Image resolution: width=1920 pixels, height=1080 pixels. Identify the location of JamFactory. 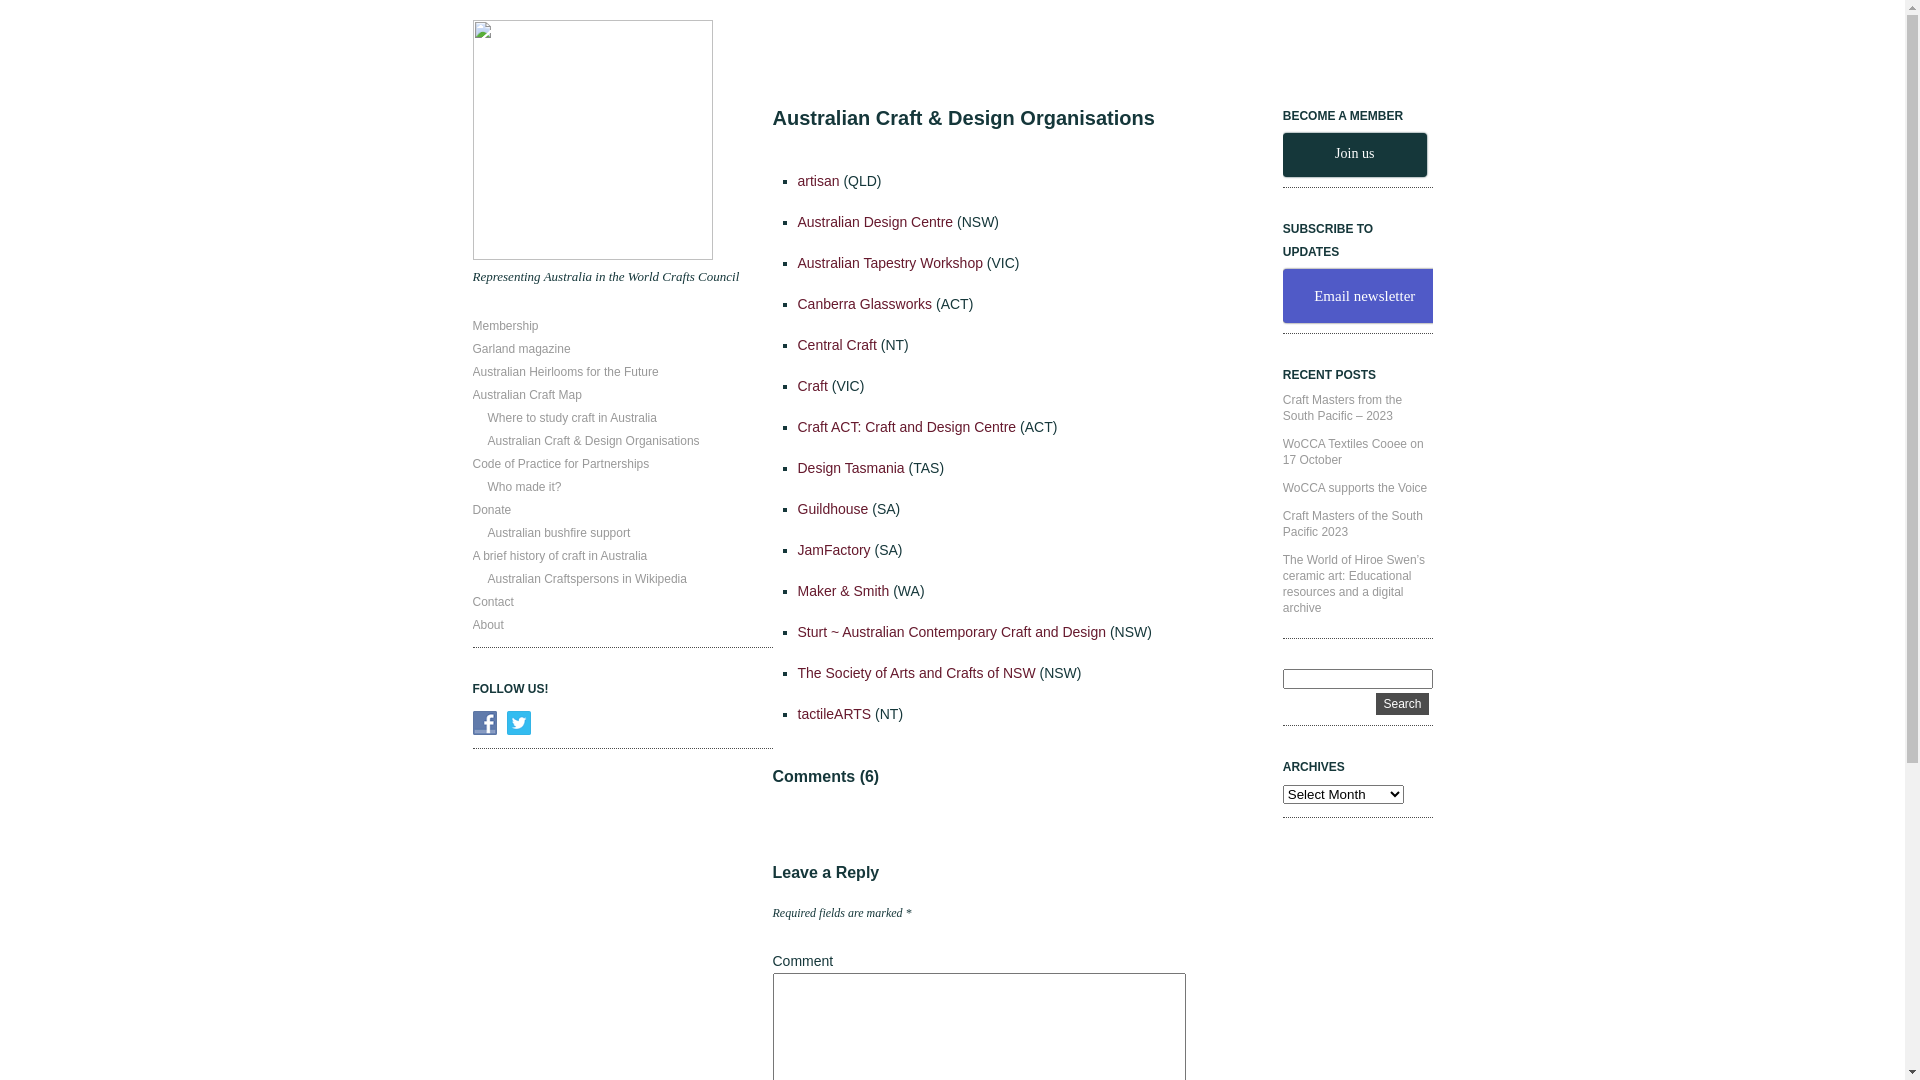
(834, 550).